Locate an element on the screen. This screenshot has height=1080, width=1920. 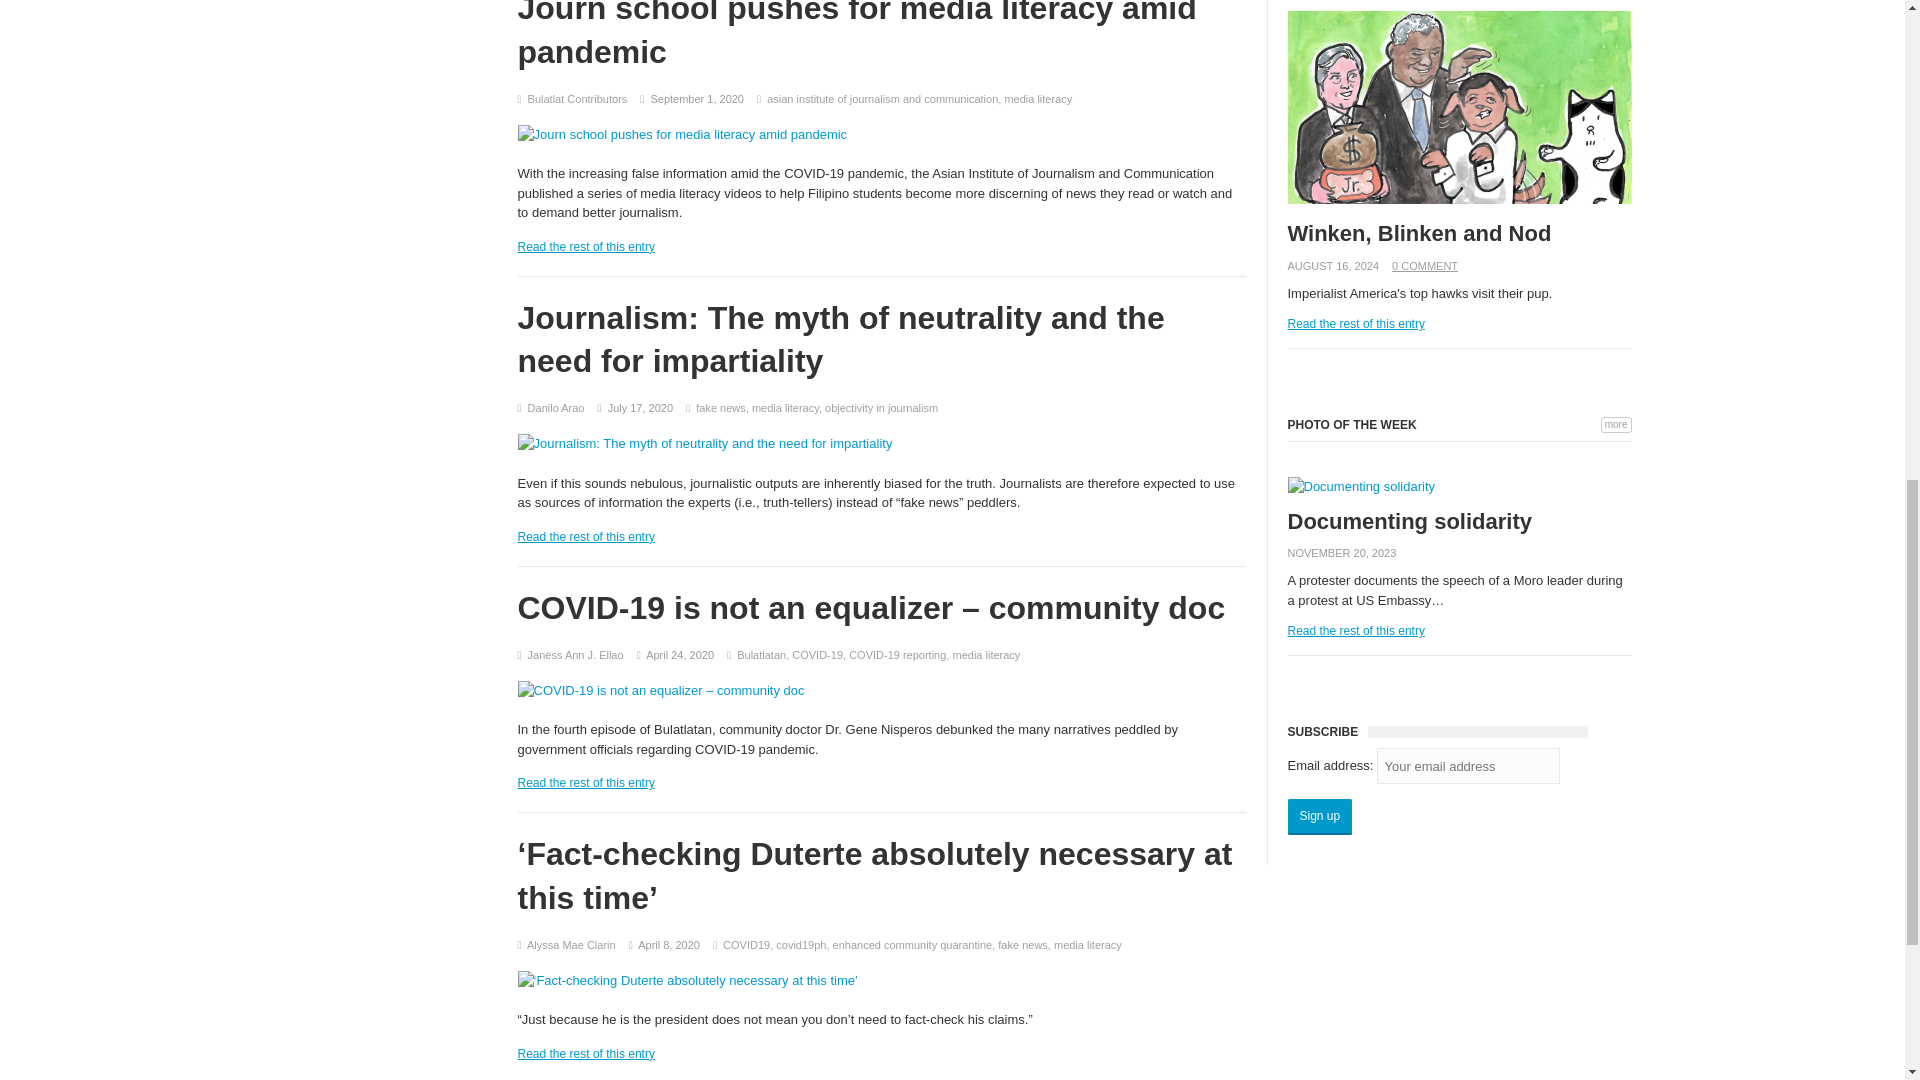
Wednesday, April 8, 2020, 10:37 pm is located at coordinates (668, 944).